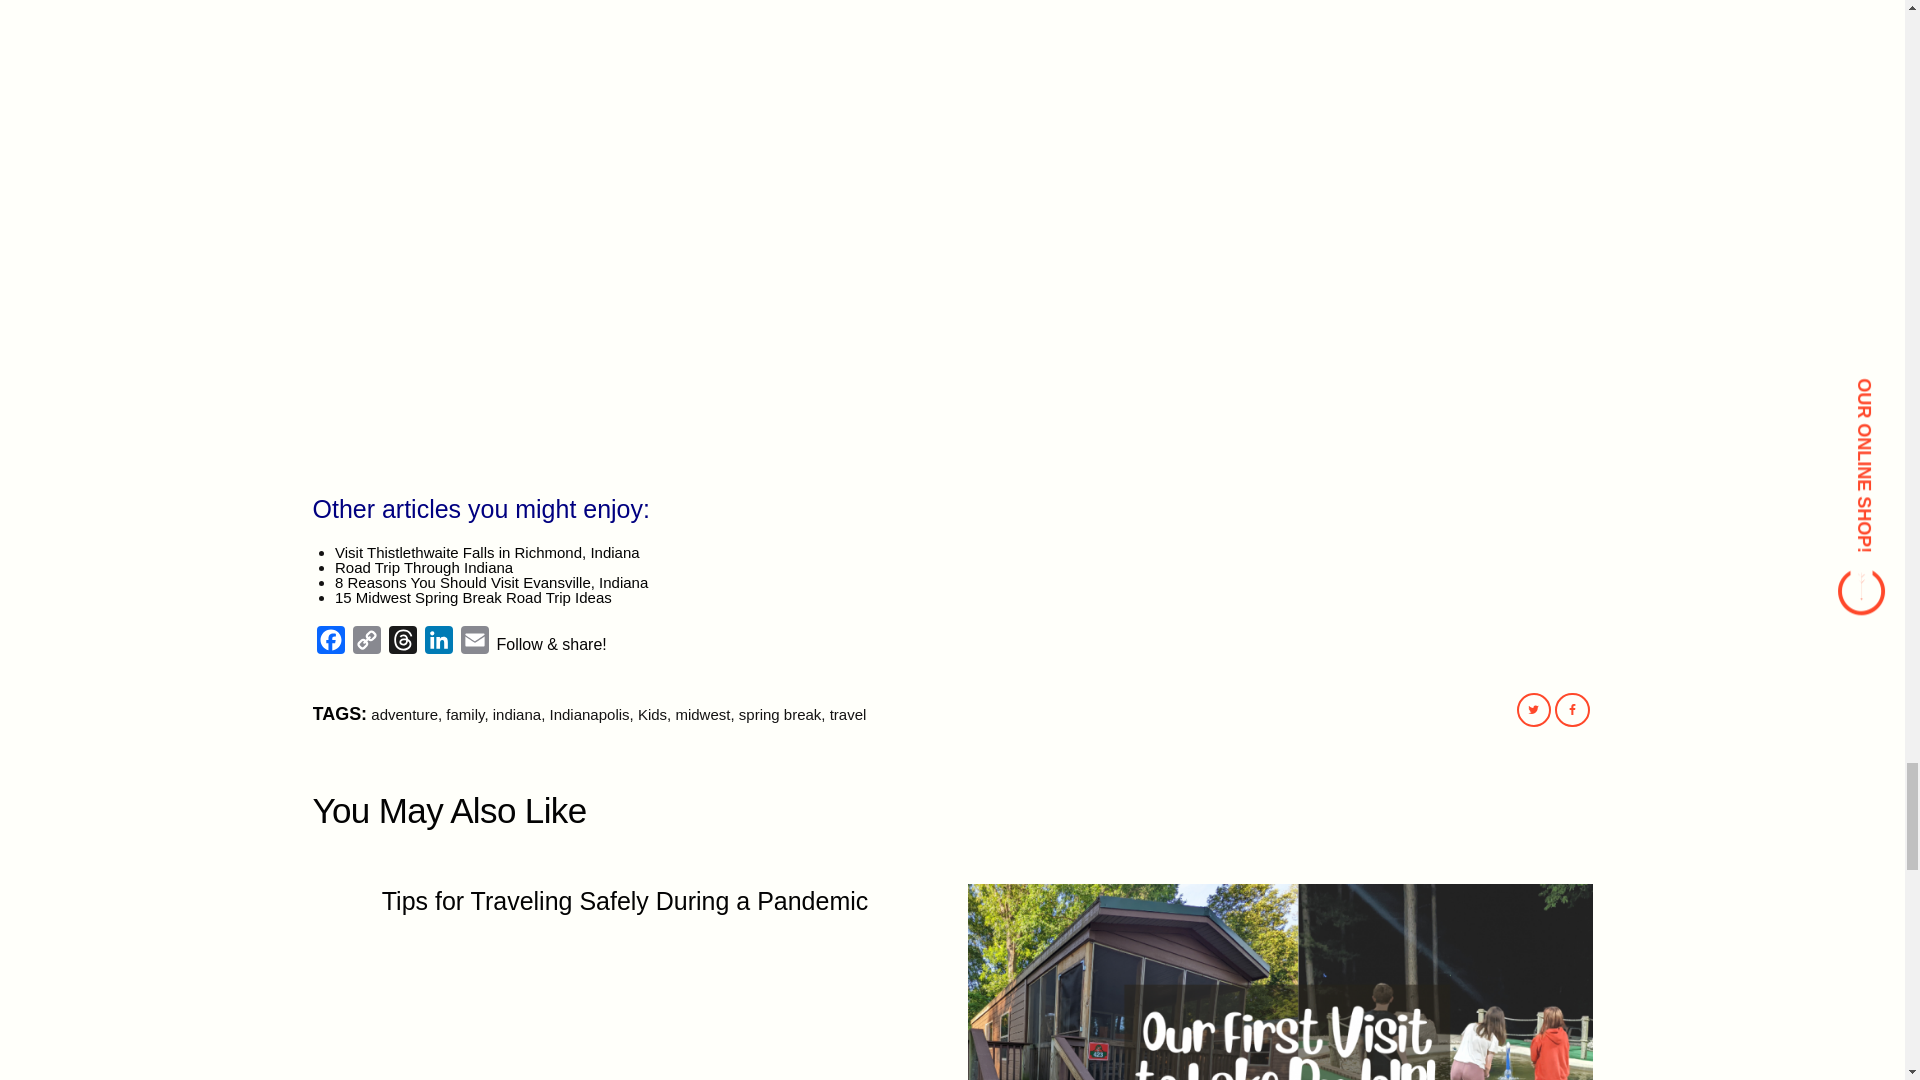  Describe the element at coordinates (438, 644) in the screenshot. I see `LinkedIn` at that location.